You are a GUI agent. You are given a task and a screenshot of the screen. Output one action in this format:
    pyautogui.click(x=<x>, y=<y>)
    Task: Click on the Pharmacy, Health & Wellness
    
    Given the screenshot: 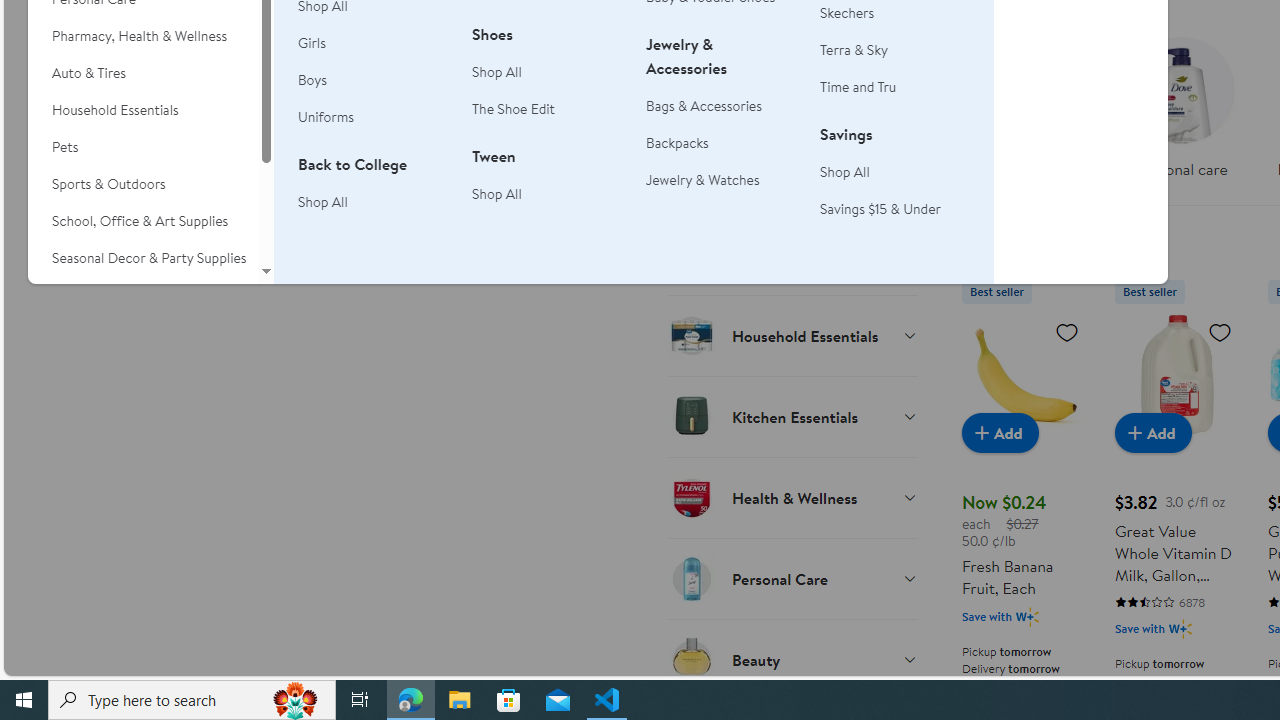 What is the action you would take?
    pyautogui.click(x=143, y=36)
    